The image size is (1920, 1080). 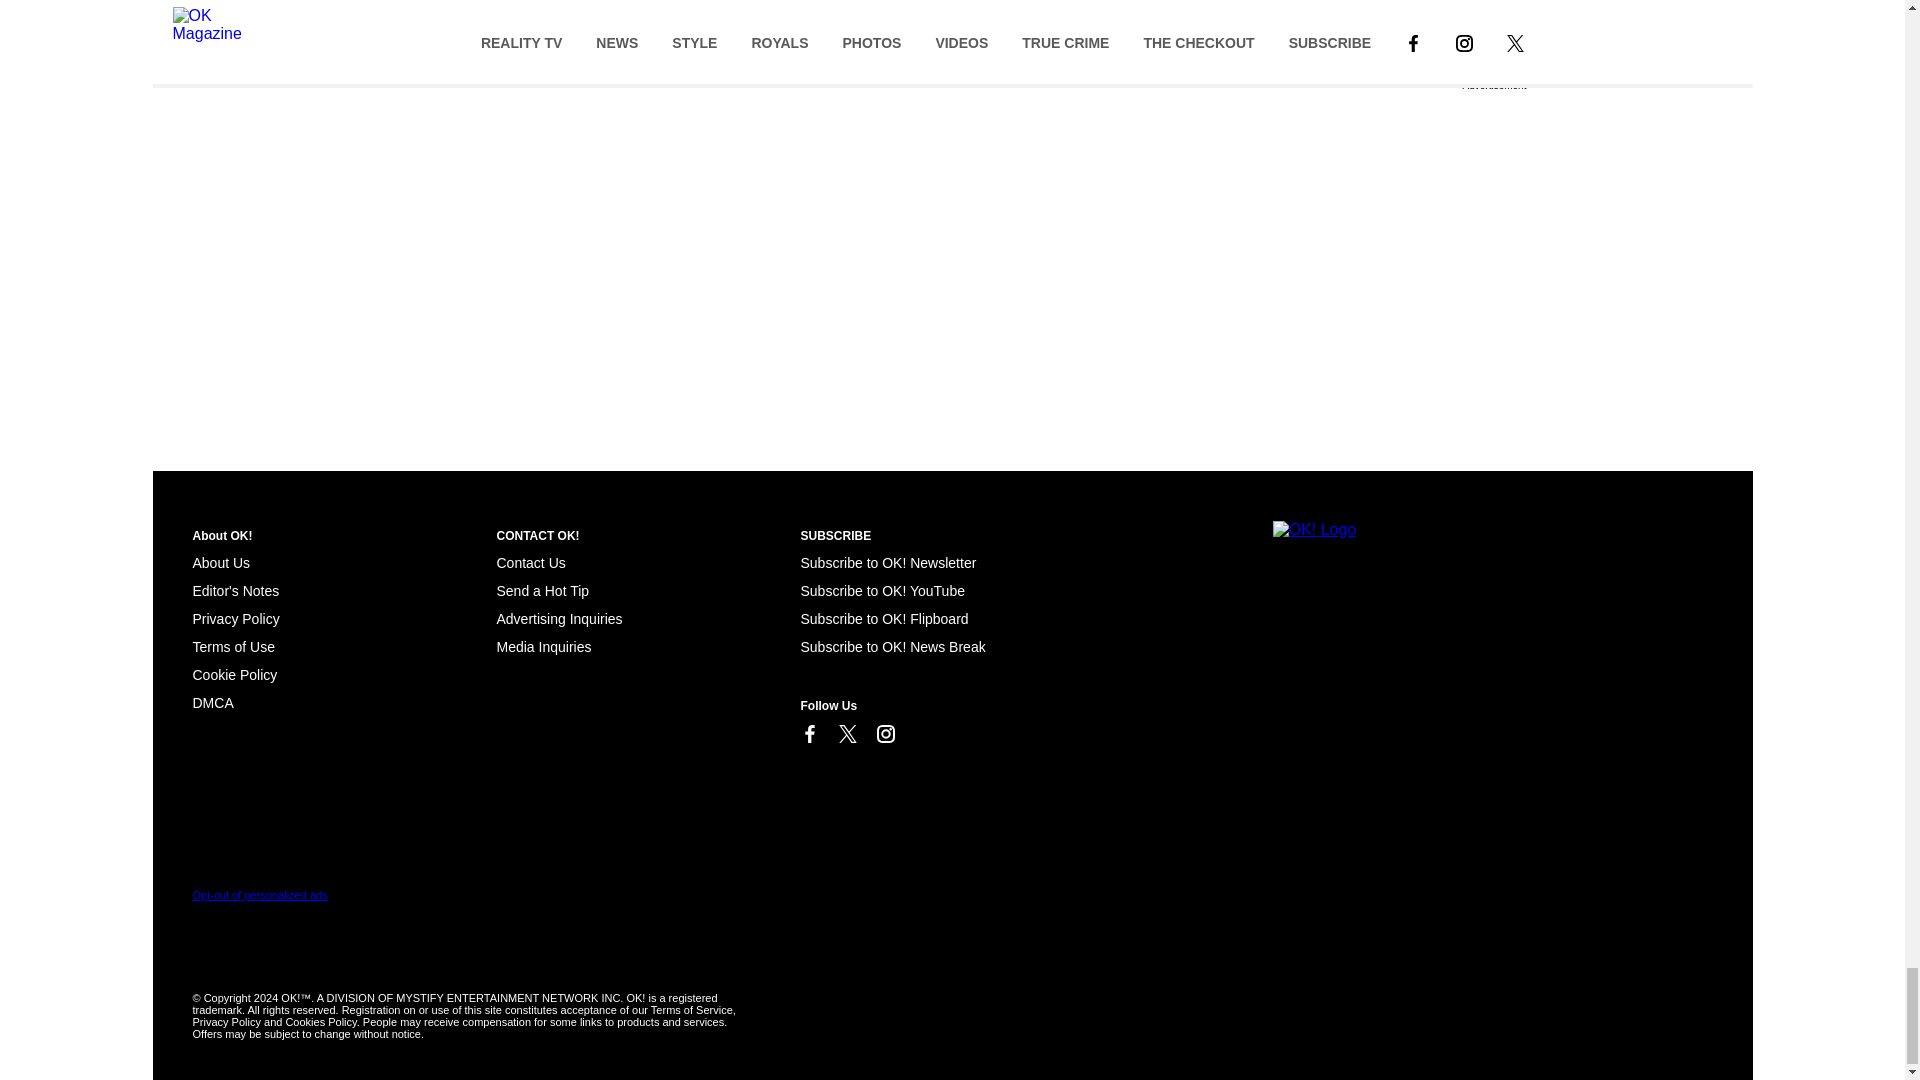 What do you see at coordinates (220, 563) in the screenshot?
I see `About Us` at bounding box center [220, 563].